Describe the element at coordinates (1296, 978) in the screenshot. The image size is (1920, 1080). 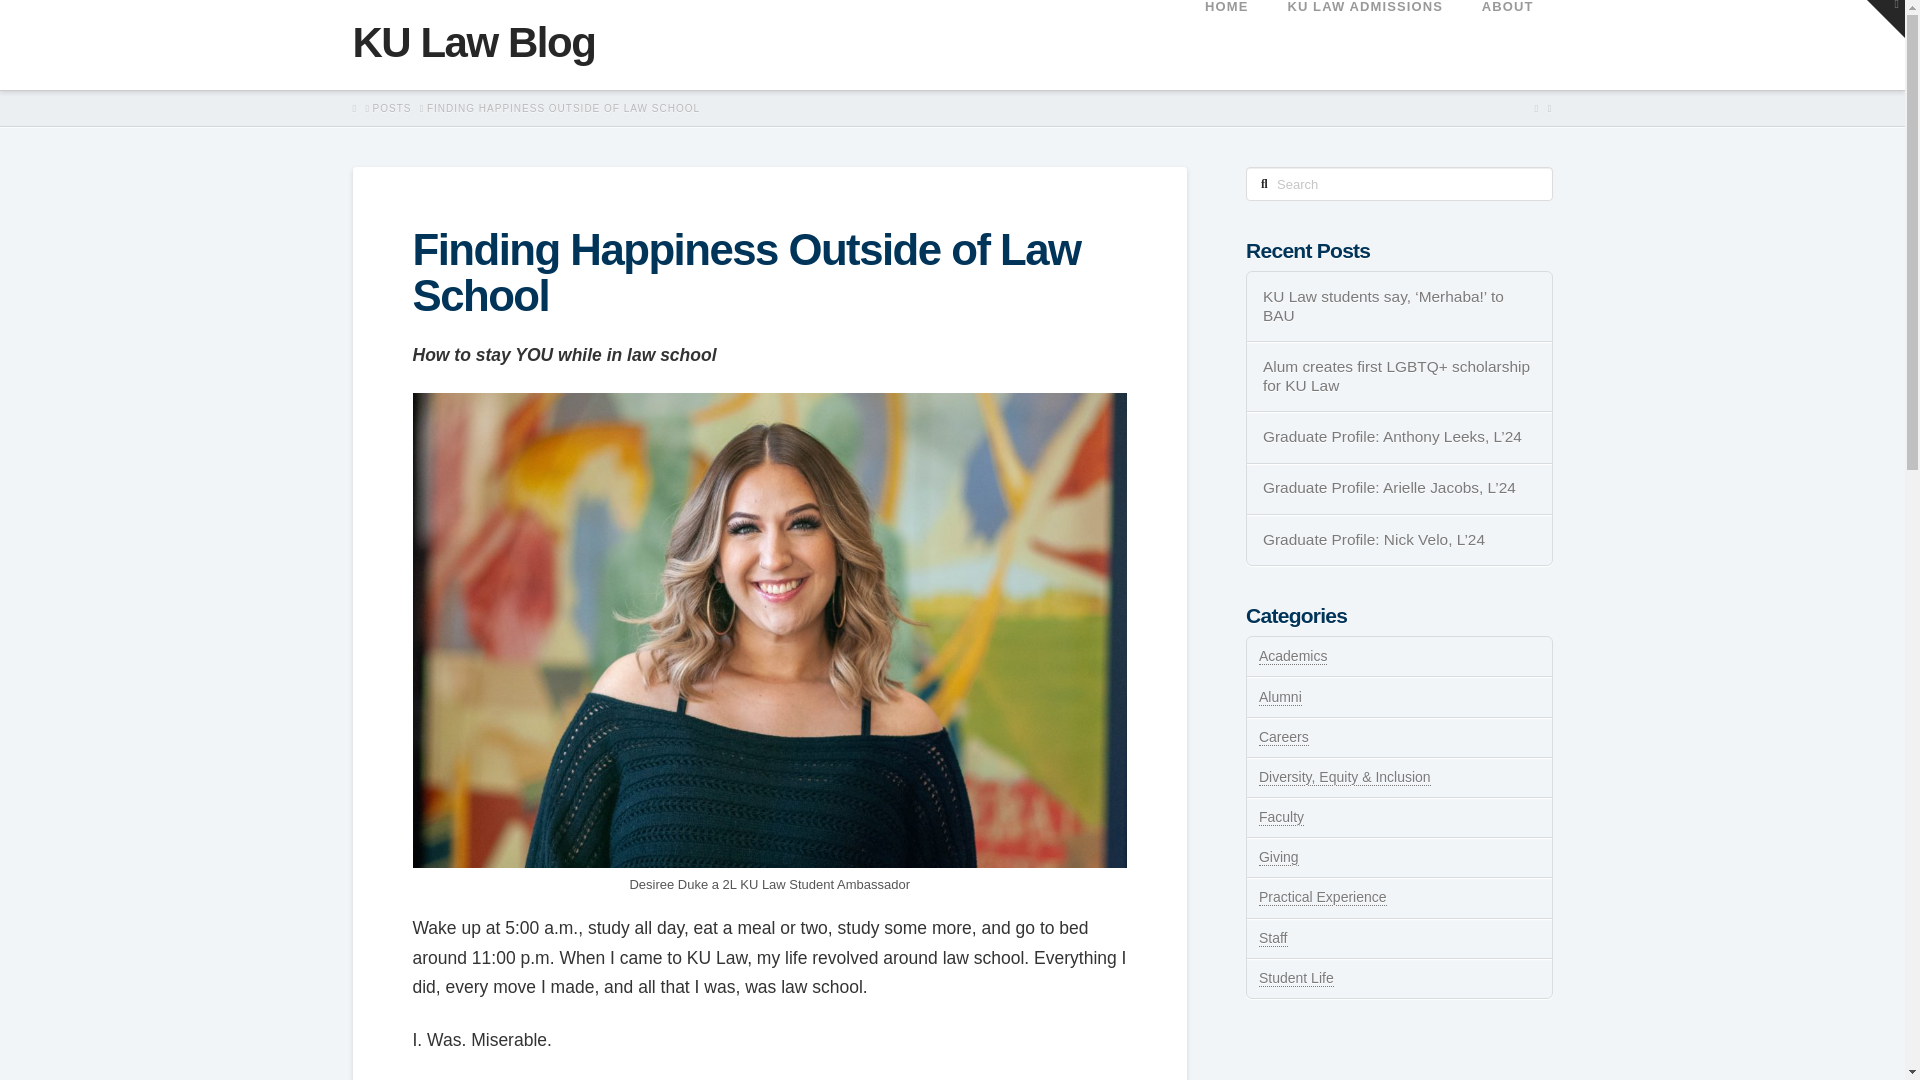
I see `Student Life` at that location.